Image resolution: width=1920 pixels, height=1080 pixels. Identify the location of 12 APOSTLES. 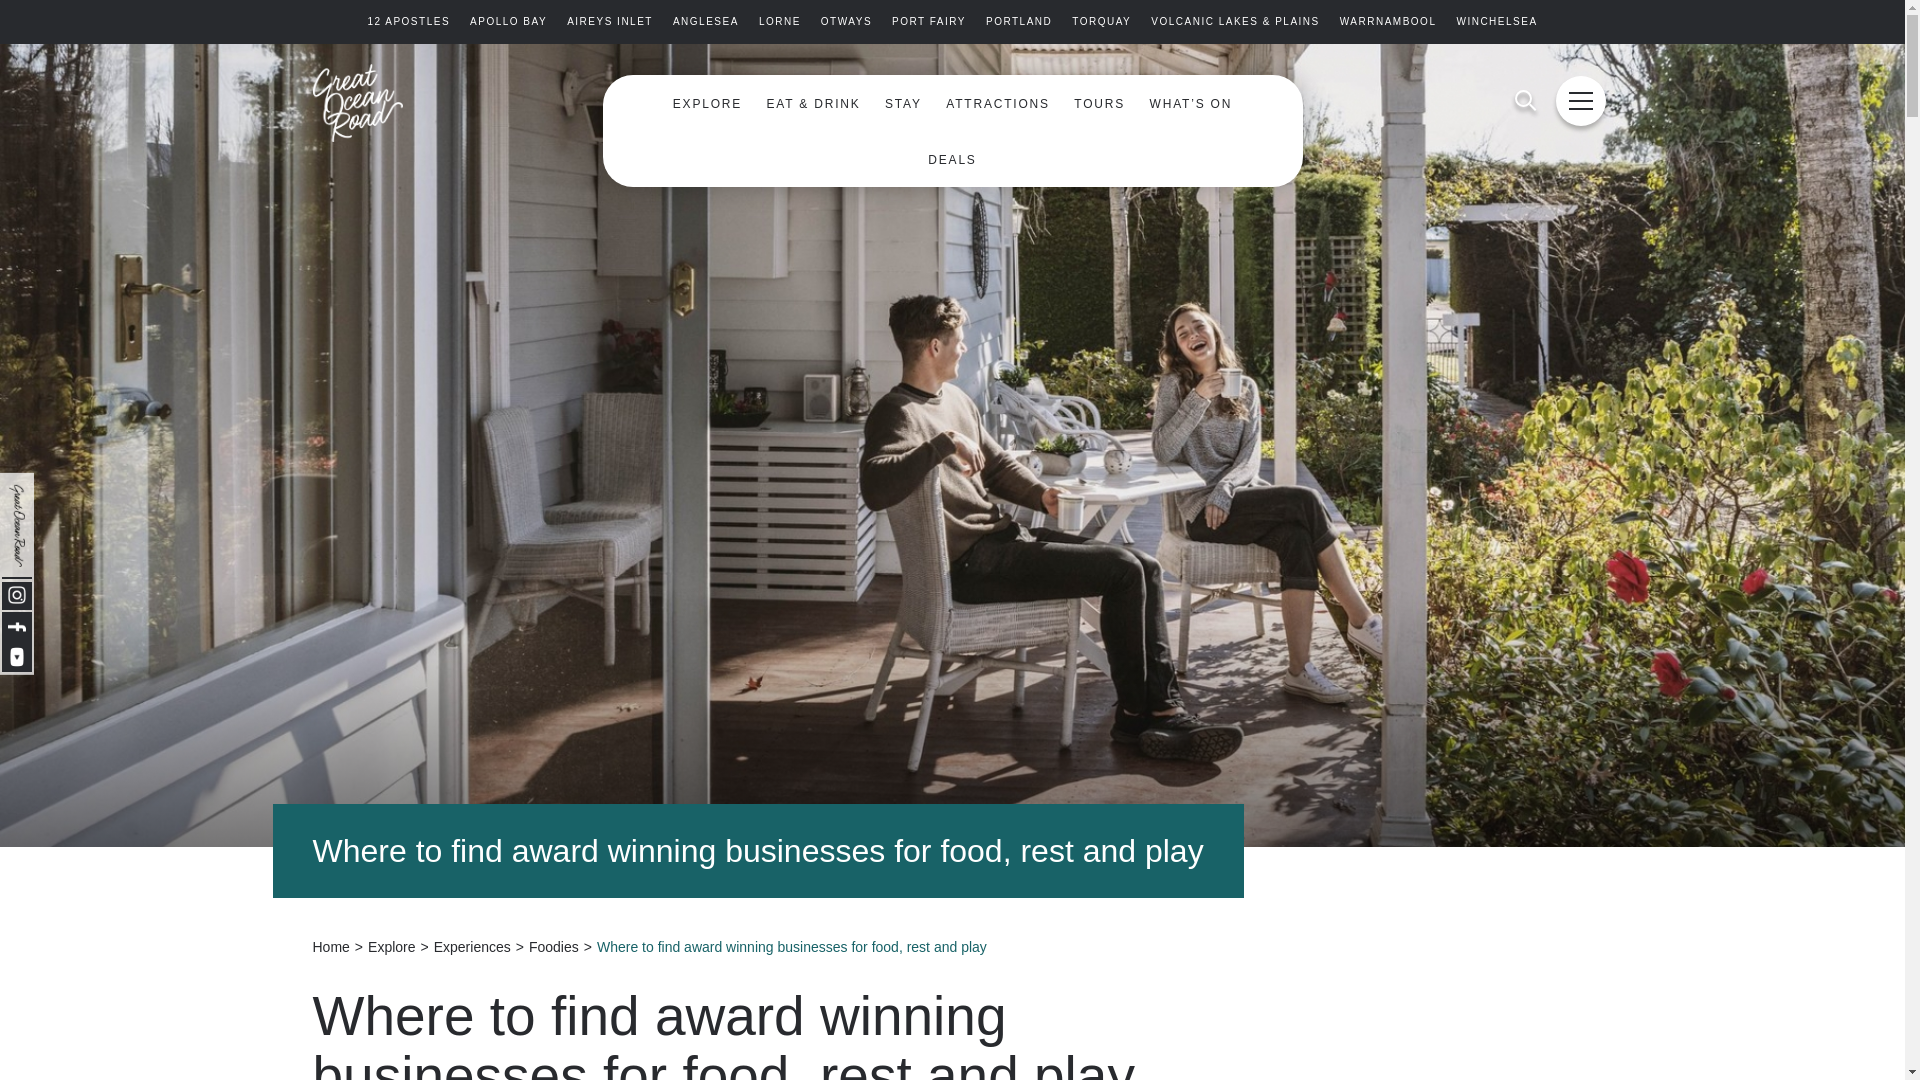
(408, 22).